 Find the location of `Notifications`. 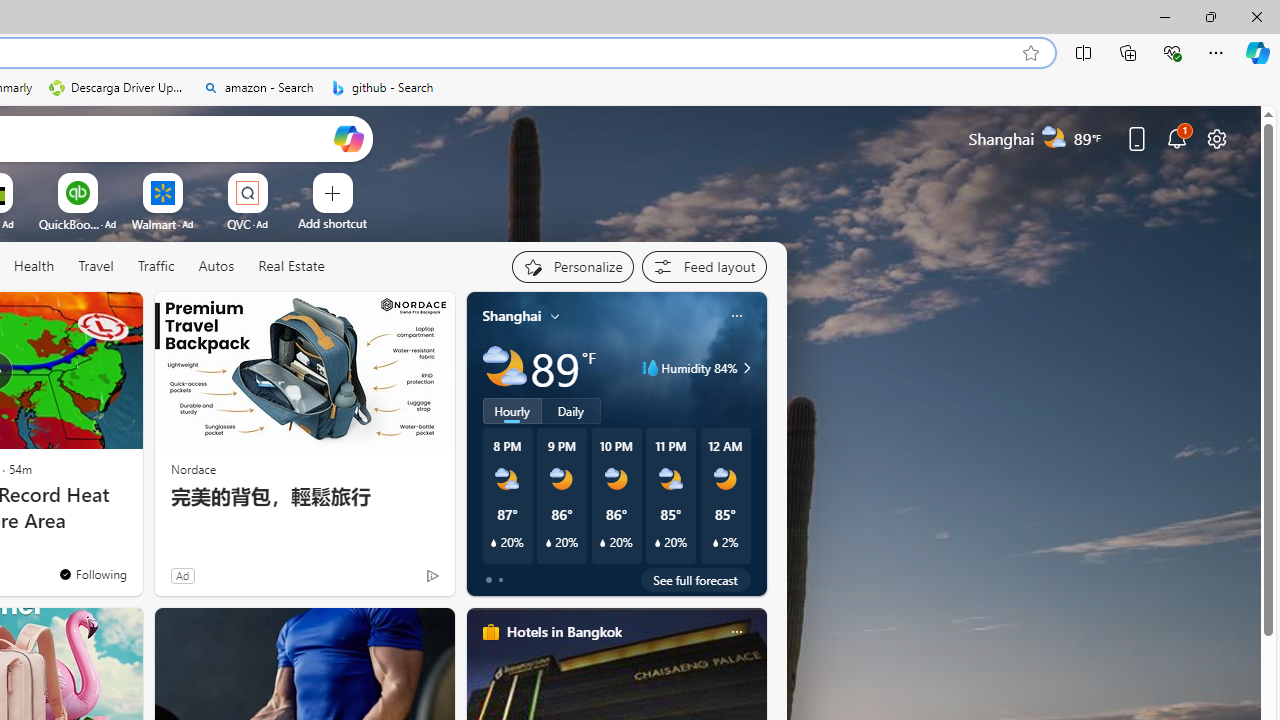

Notifications is located at coordinates (1176, 138).